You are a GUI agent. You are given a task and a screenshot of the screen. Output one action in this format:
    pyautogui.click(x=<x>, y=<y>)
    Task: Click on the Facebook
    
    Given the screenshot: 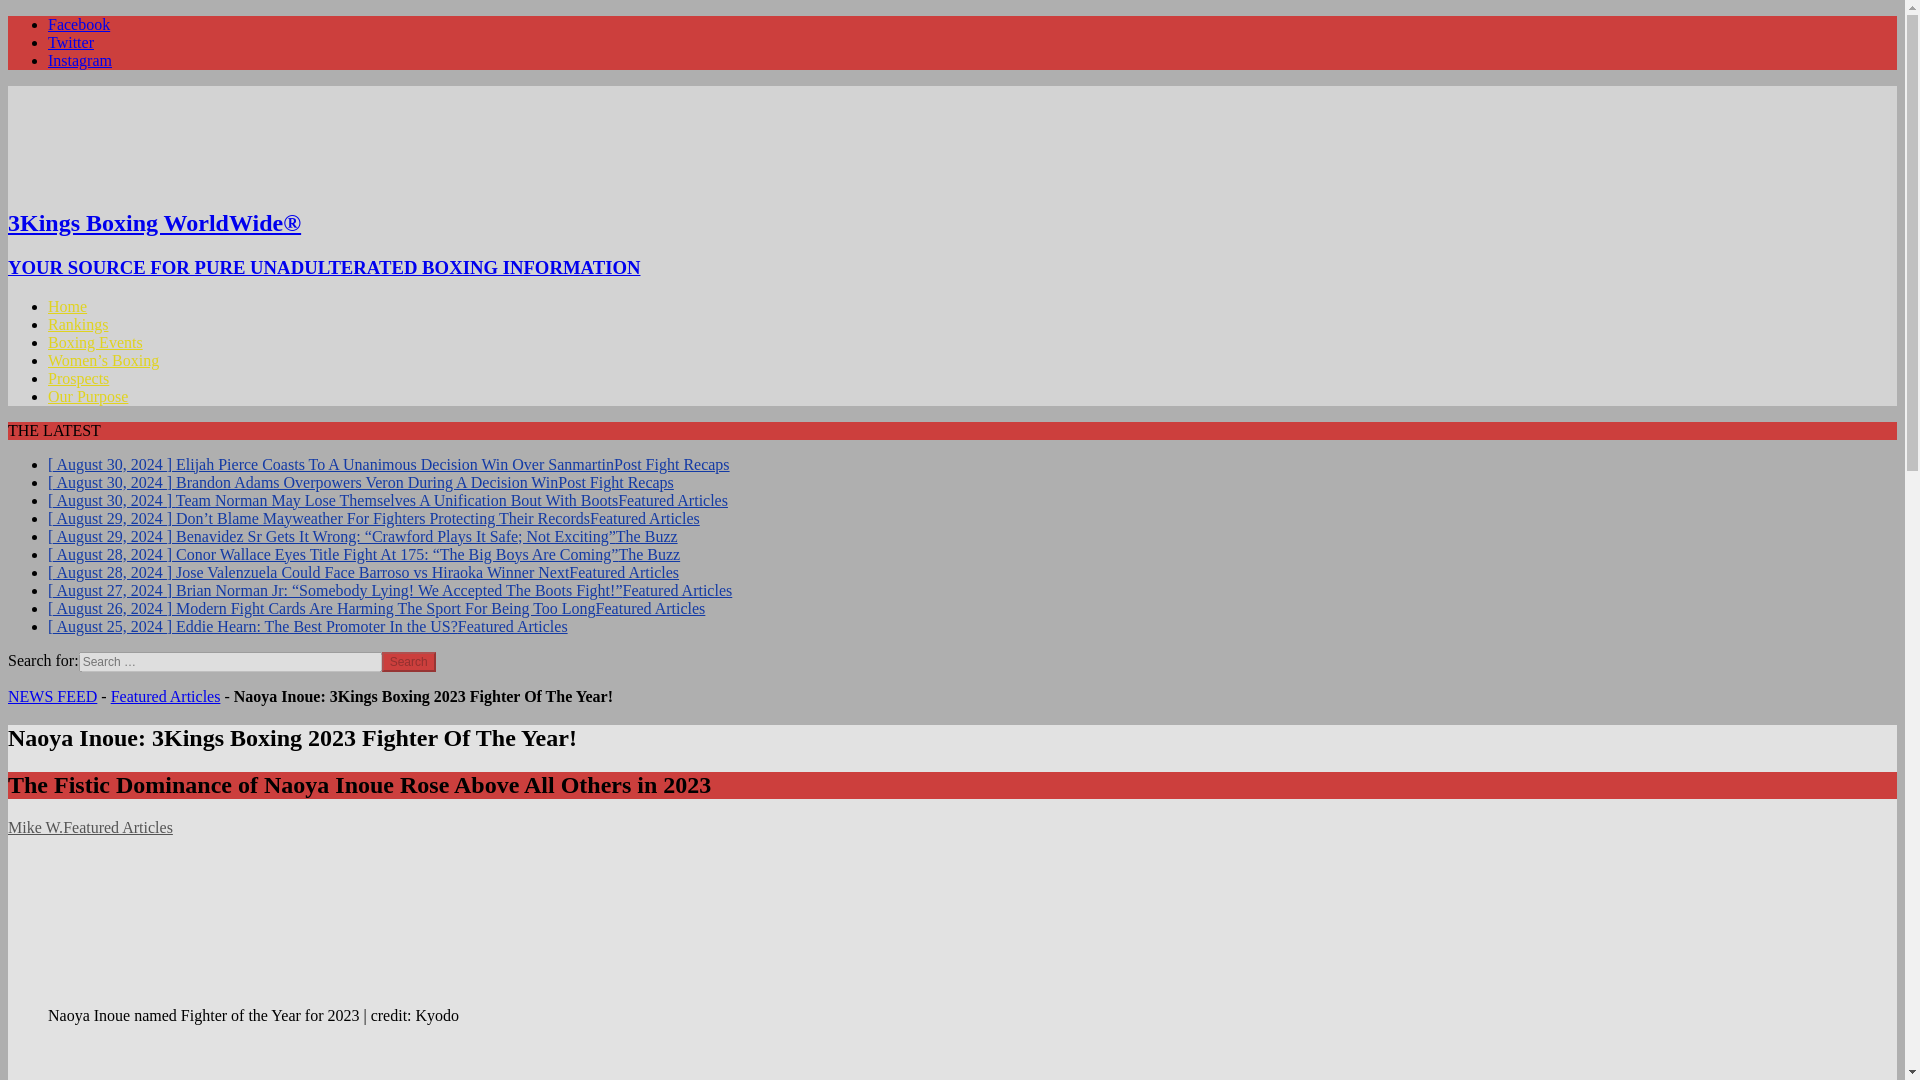 What is the action you would take?
    pyautogui.click(x=78, y=24)
    